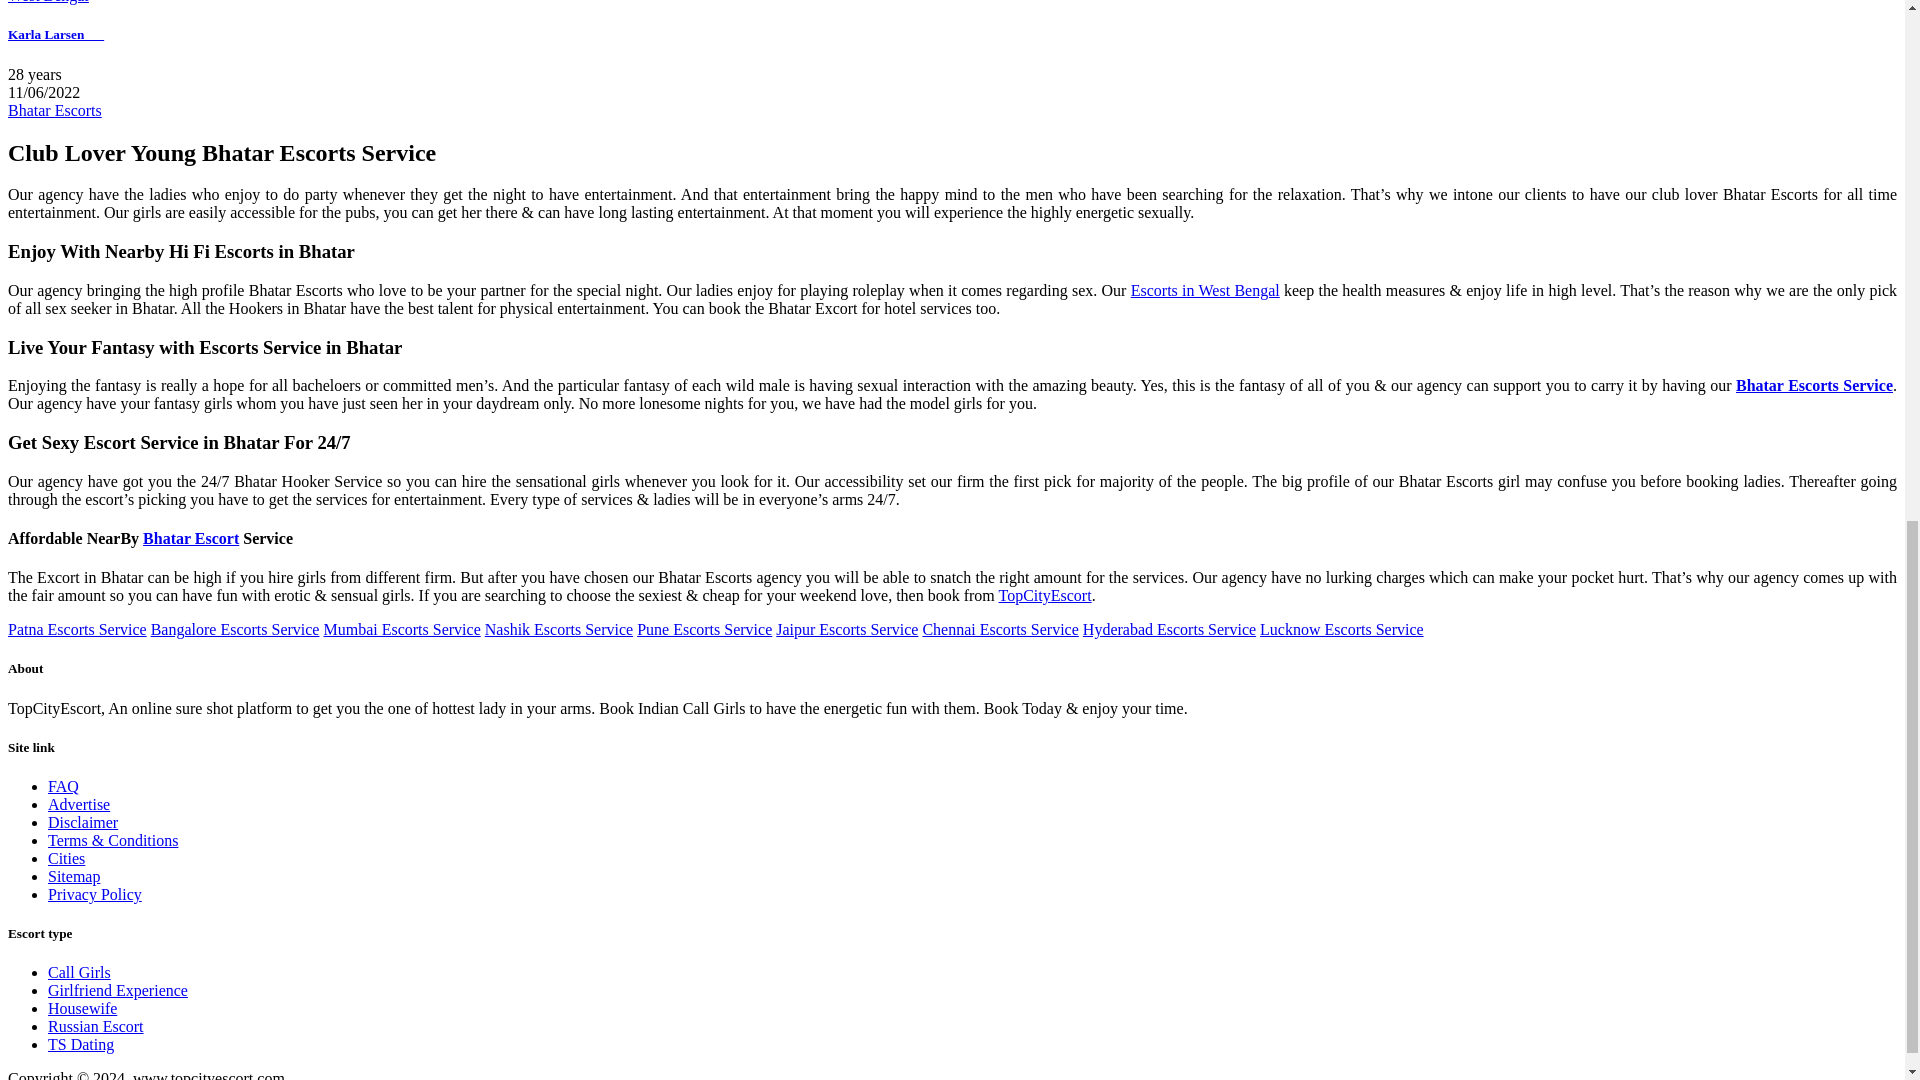 The height and width of the screenshot is (1080, 1920). I want to click on Russian Escort, so click(96, 1026).